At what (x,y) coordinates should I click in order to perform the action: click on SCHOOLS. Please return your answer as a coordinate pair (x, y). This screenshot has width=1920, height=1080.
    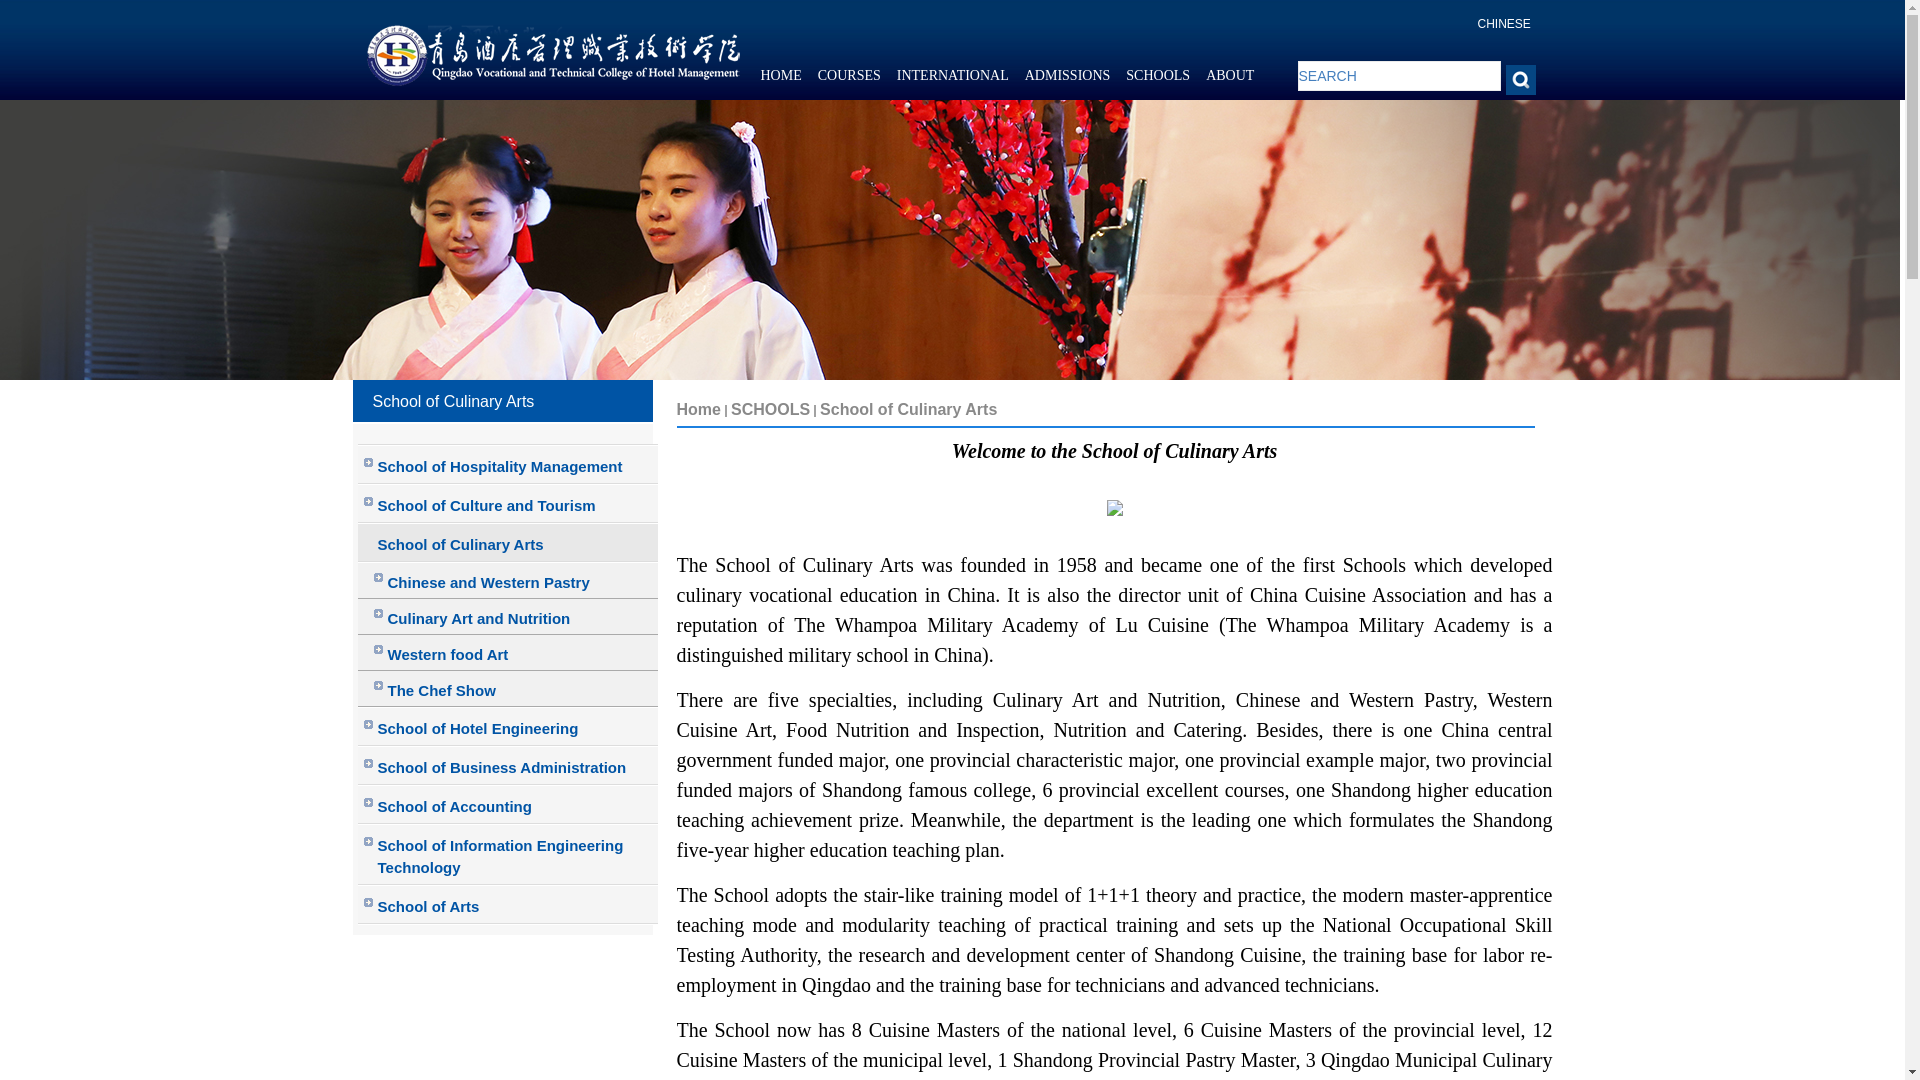
    Looking at the image, I should click on (1158, 76).